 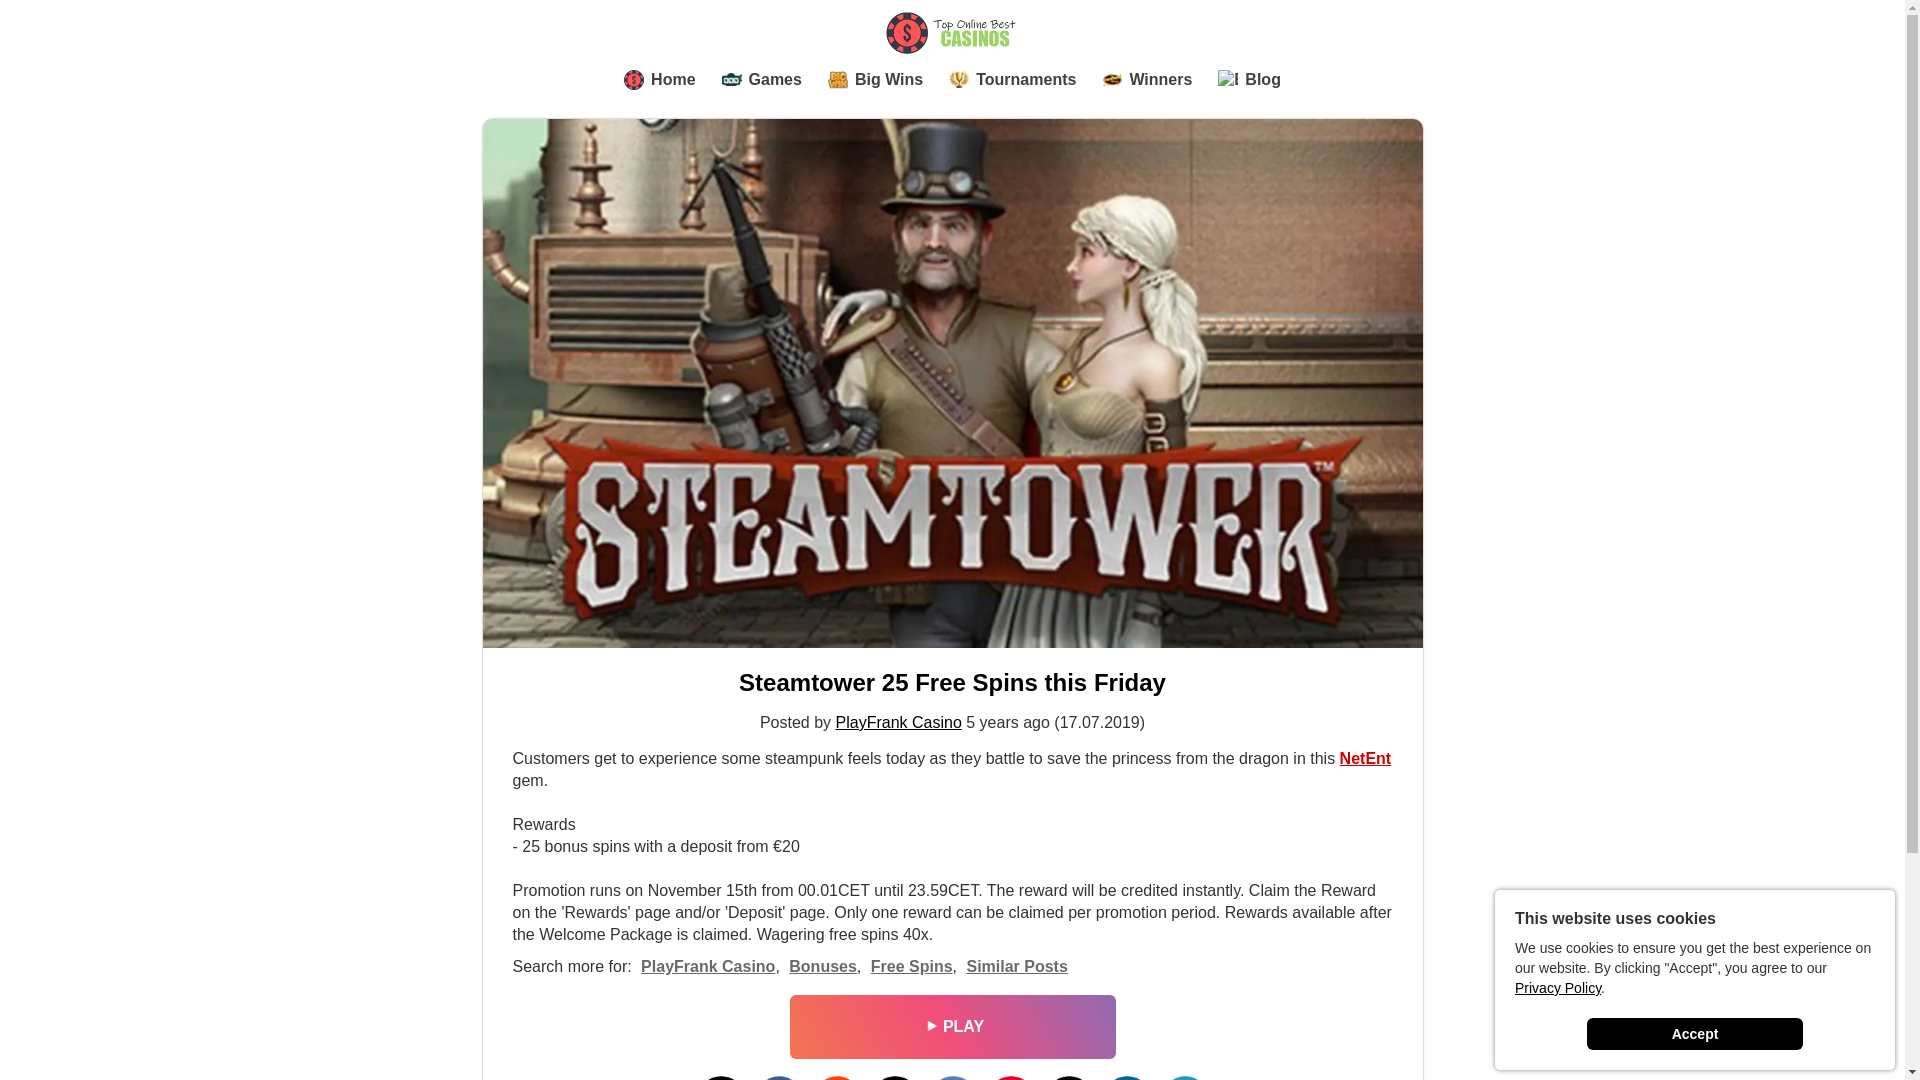 I want to click on Best Online Casinos with Slots Games, so click(x=1366, y=758).